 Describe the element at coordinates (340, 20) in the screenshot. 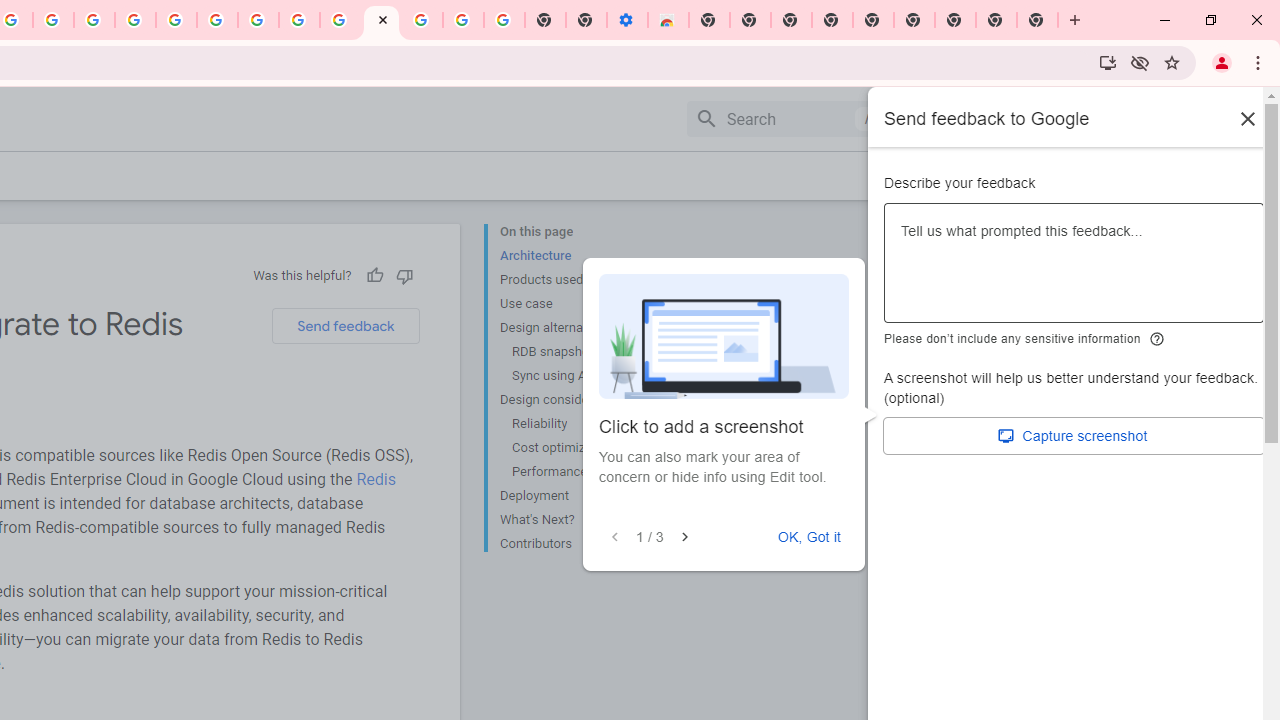

I see `Browse the Google Chrome Community - Google Chrome Community` at that location.